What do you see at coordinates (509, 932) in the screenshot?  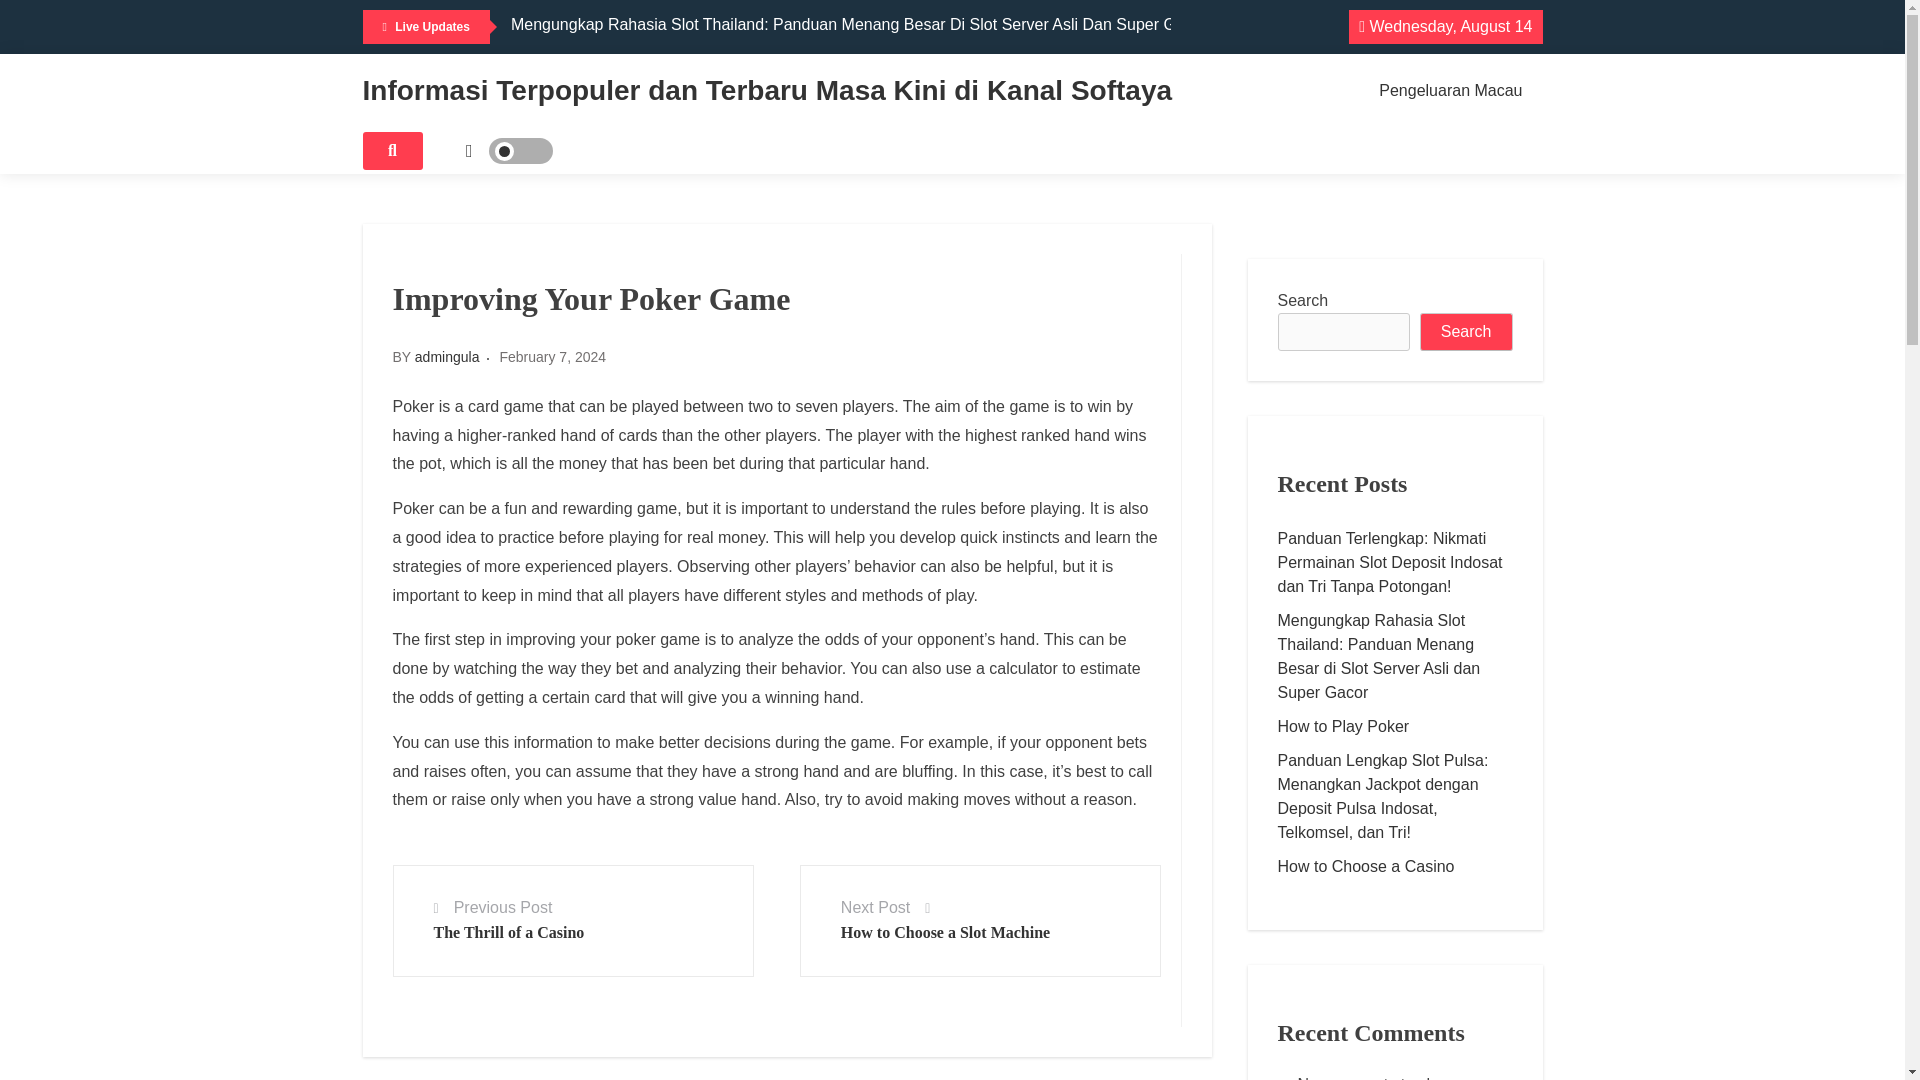 I see `The Thrill of a Casino` at bounding box center [509, 932].